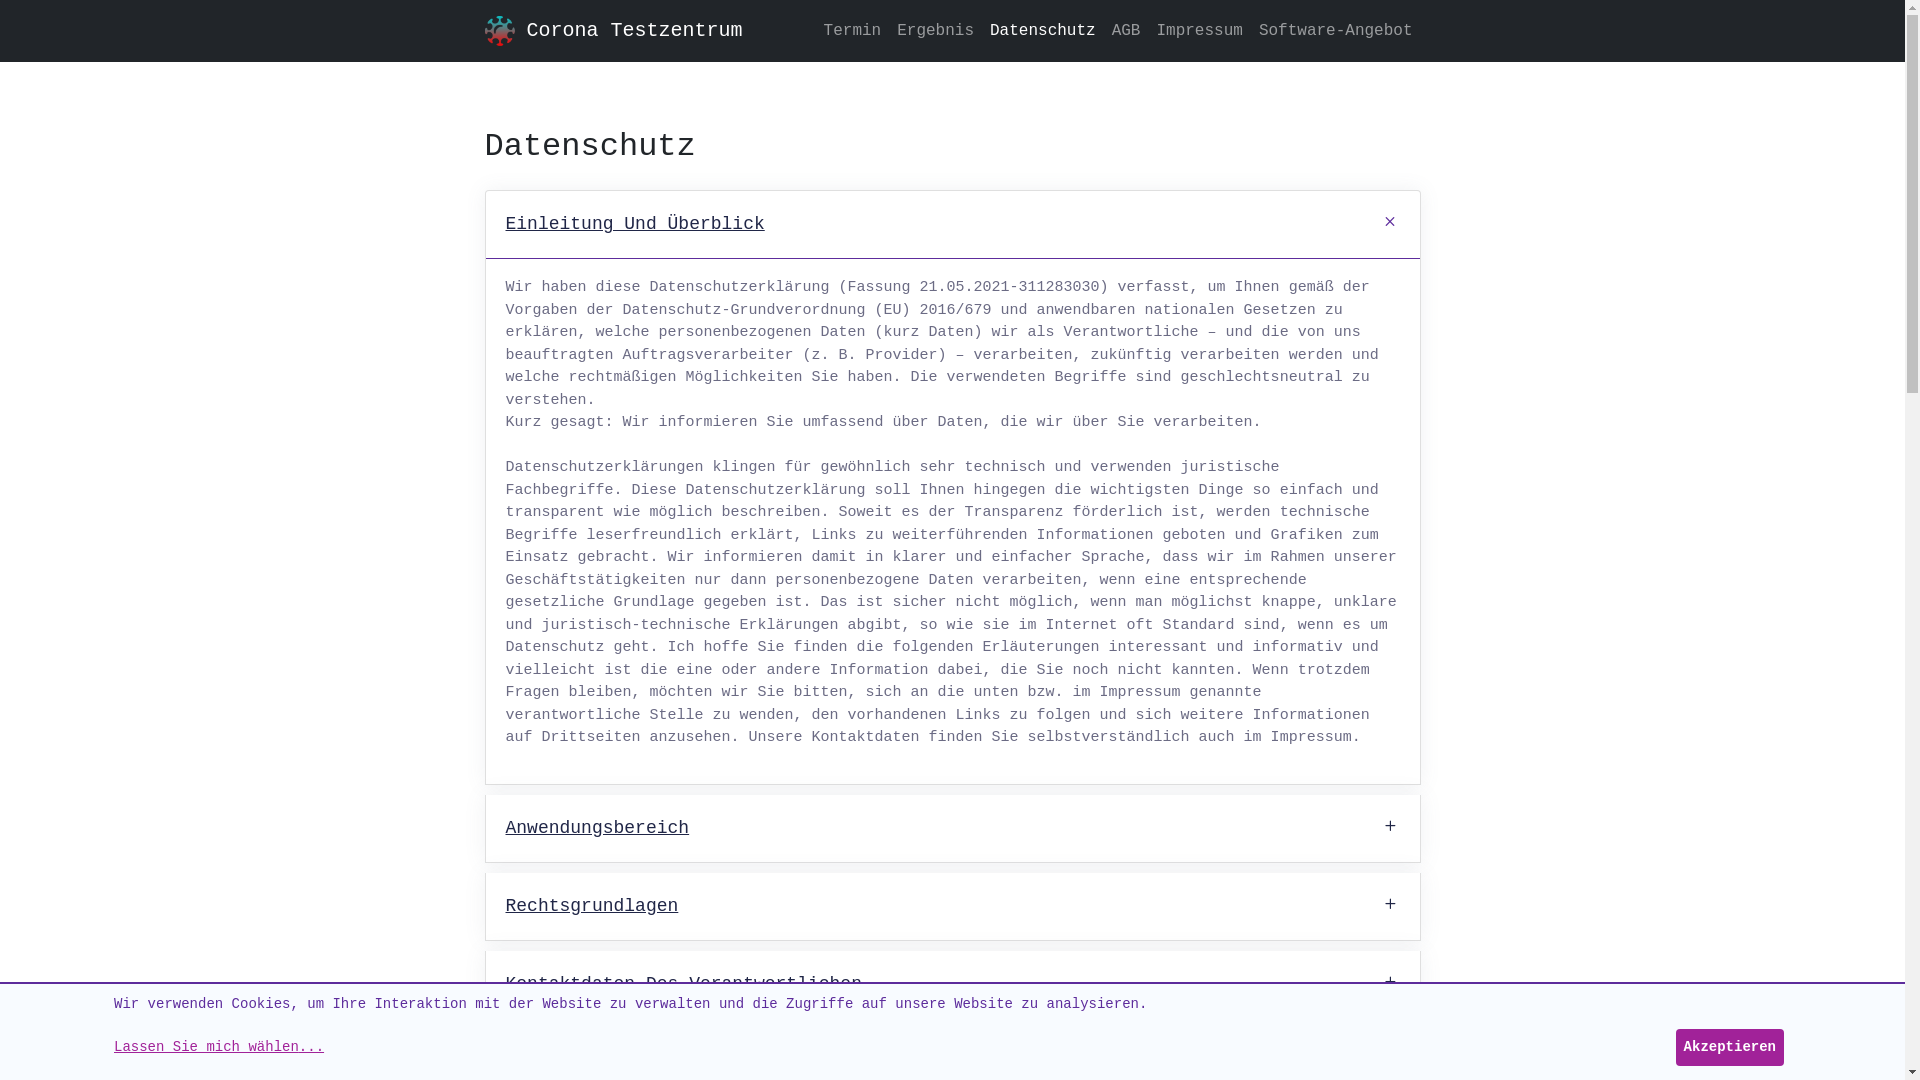 Image resolution: width=1920 pixels, height=1080 pixels. Describe the element at coordinates (1336, 31) in the screenshot. I see `Software-Angebot` at that location.